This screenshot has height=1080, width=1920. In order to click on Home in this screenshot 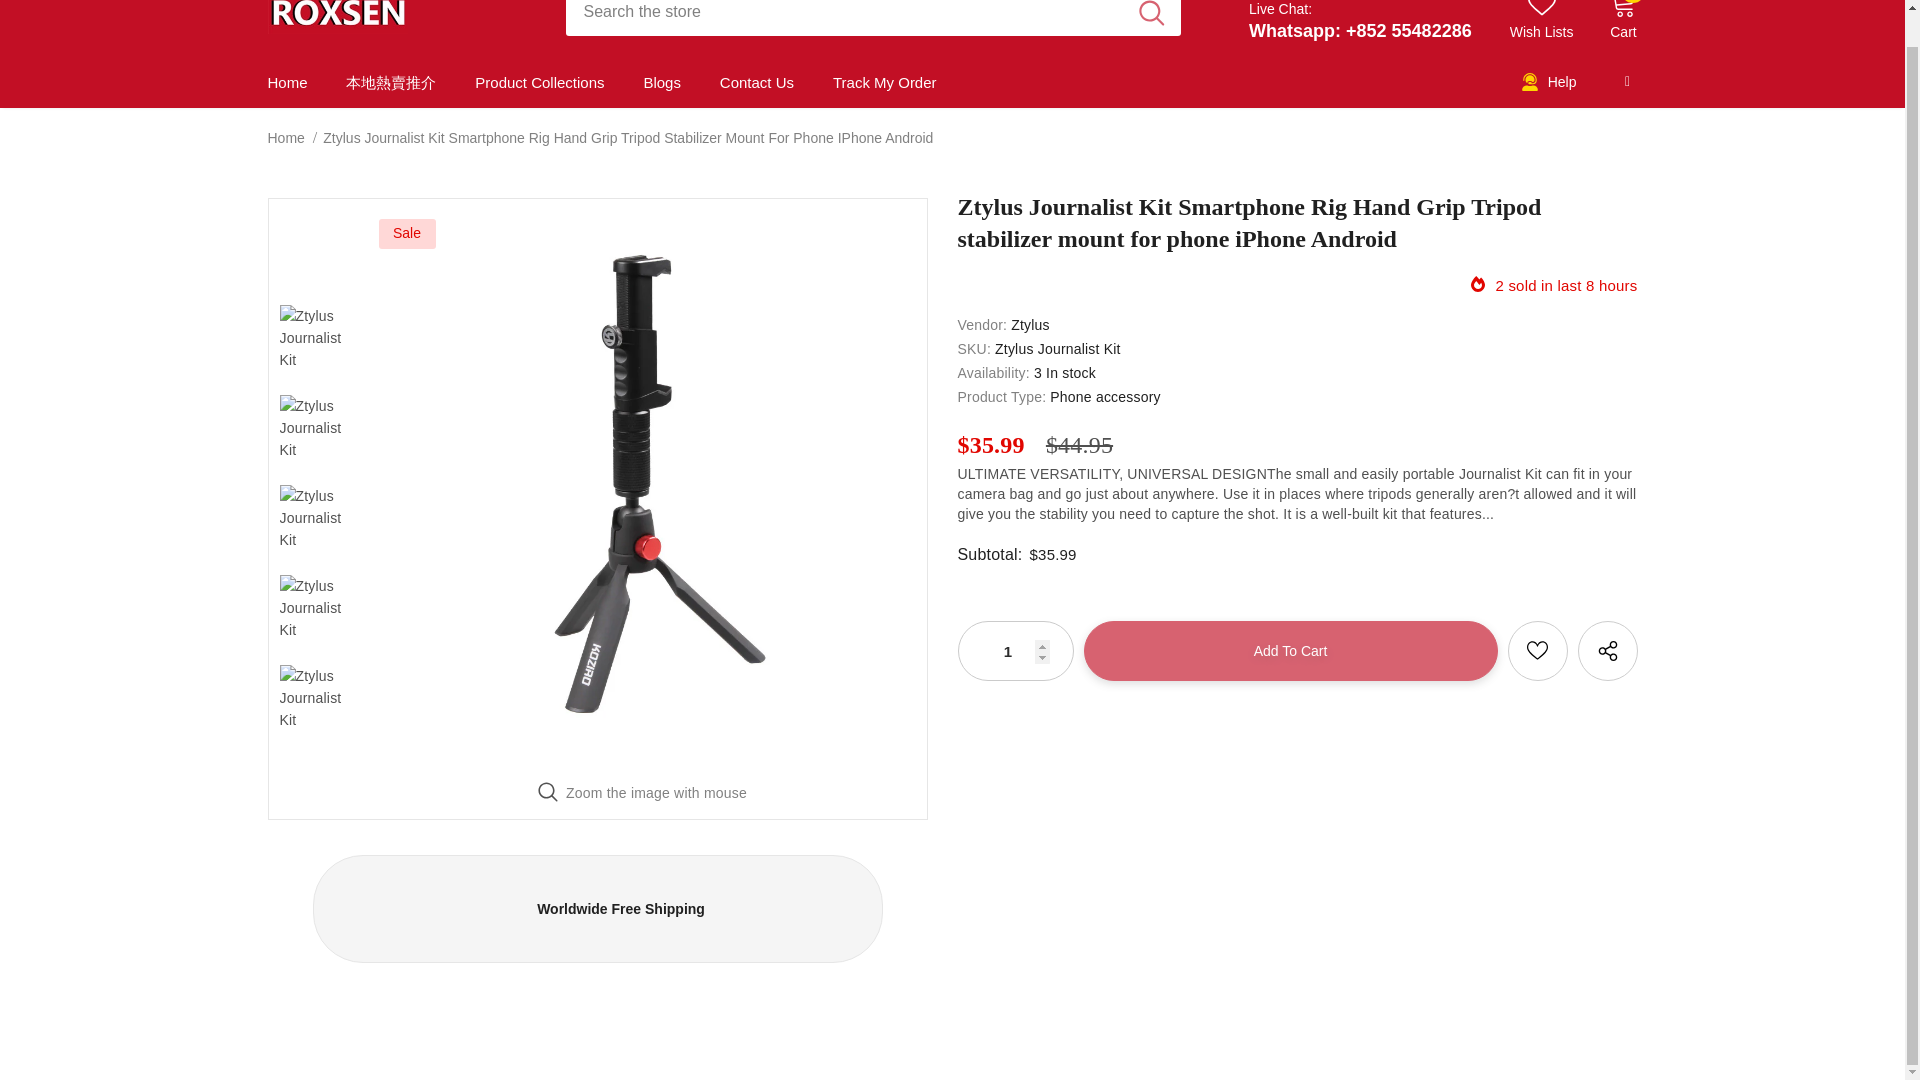, I will do `click(286, 138)`.